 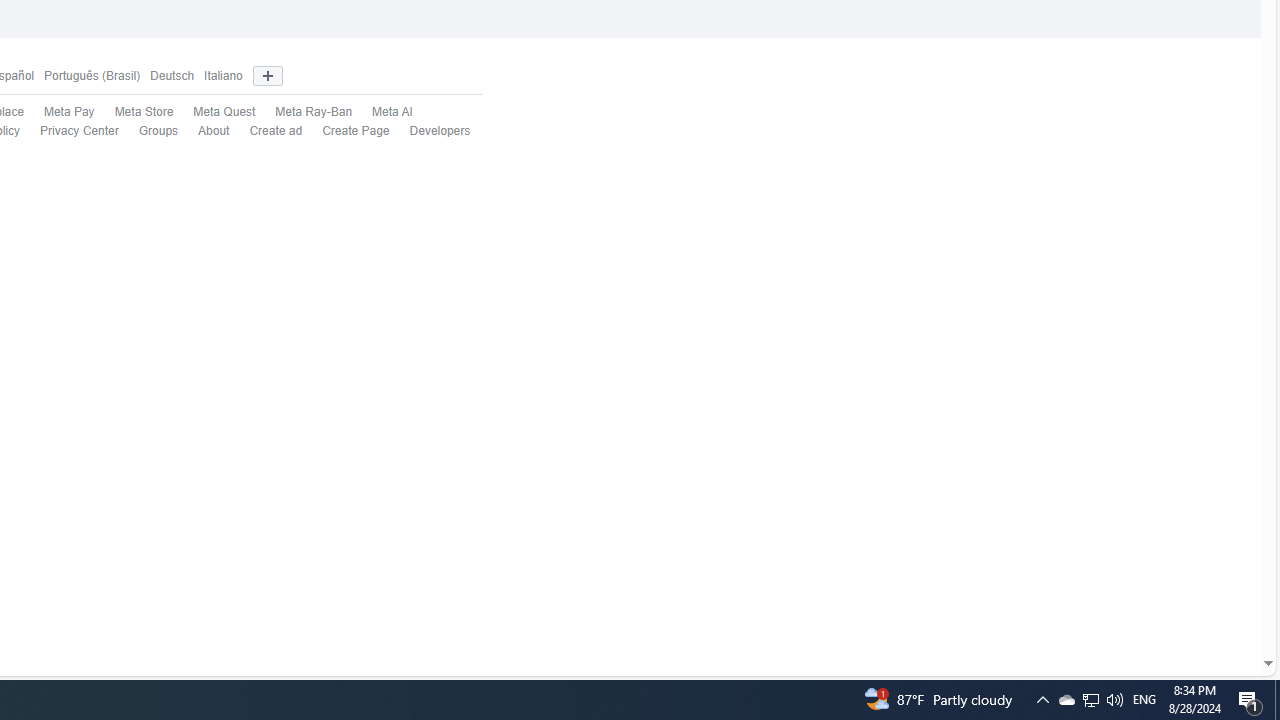 What do you see at coordinates (158, 130) in the screenshot?
I see `Groups` at bounding box center [158, 130].